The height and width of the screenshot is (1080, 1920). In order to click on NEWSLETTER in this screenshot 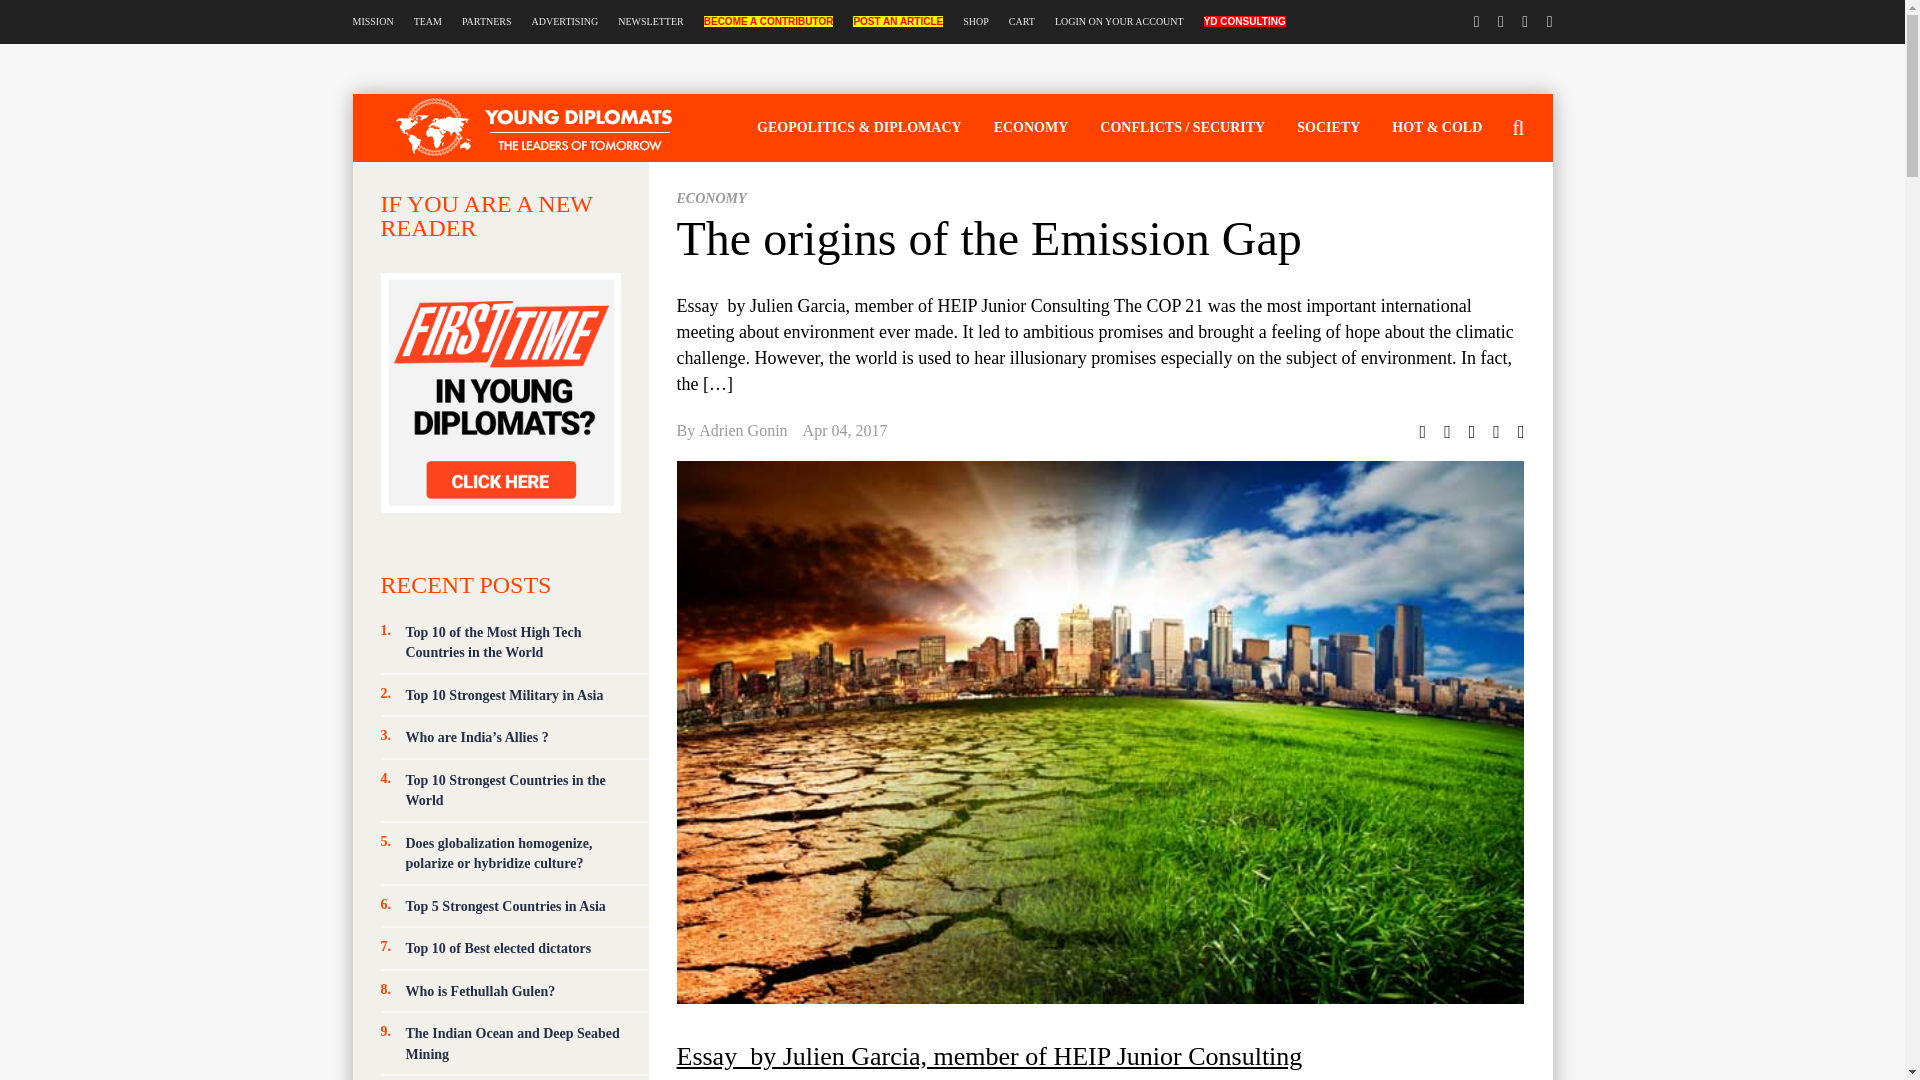, I will do `click(650, 22)`.